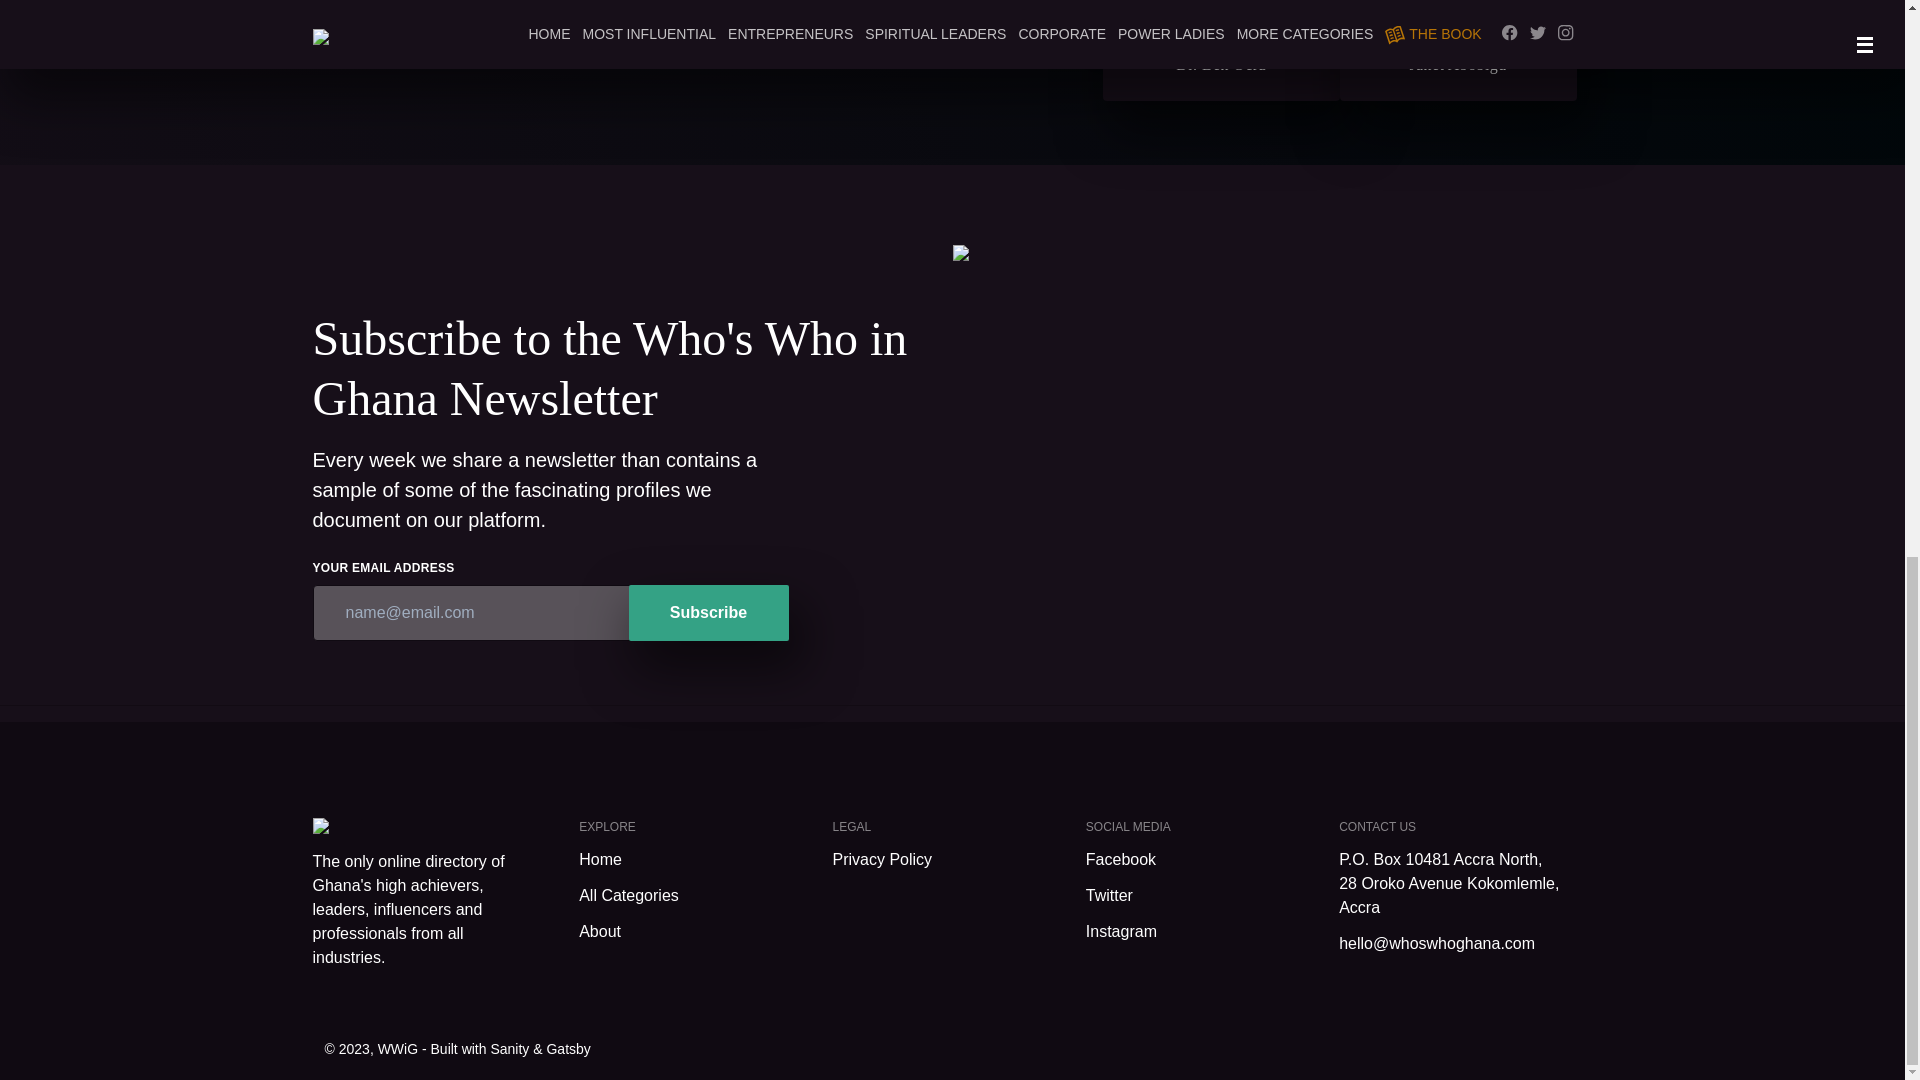  Describe the element at coordinates (1221, 53) in the screenshot. I see `Dr. Ben Ocra` at that location.